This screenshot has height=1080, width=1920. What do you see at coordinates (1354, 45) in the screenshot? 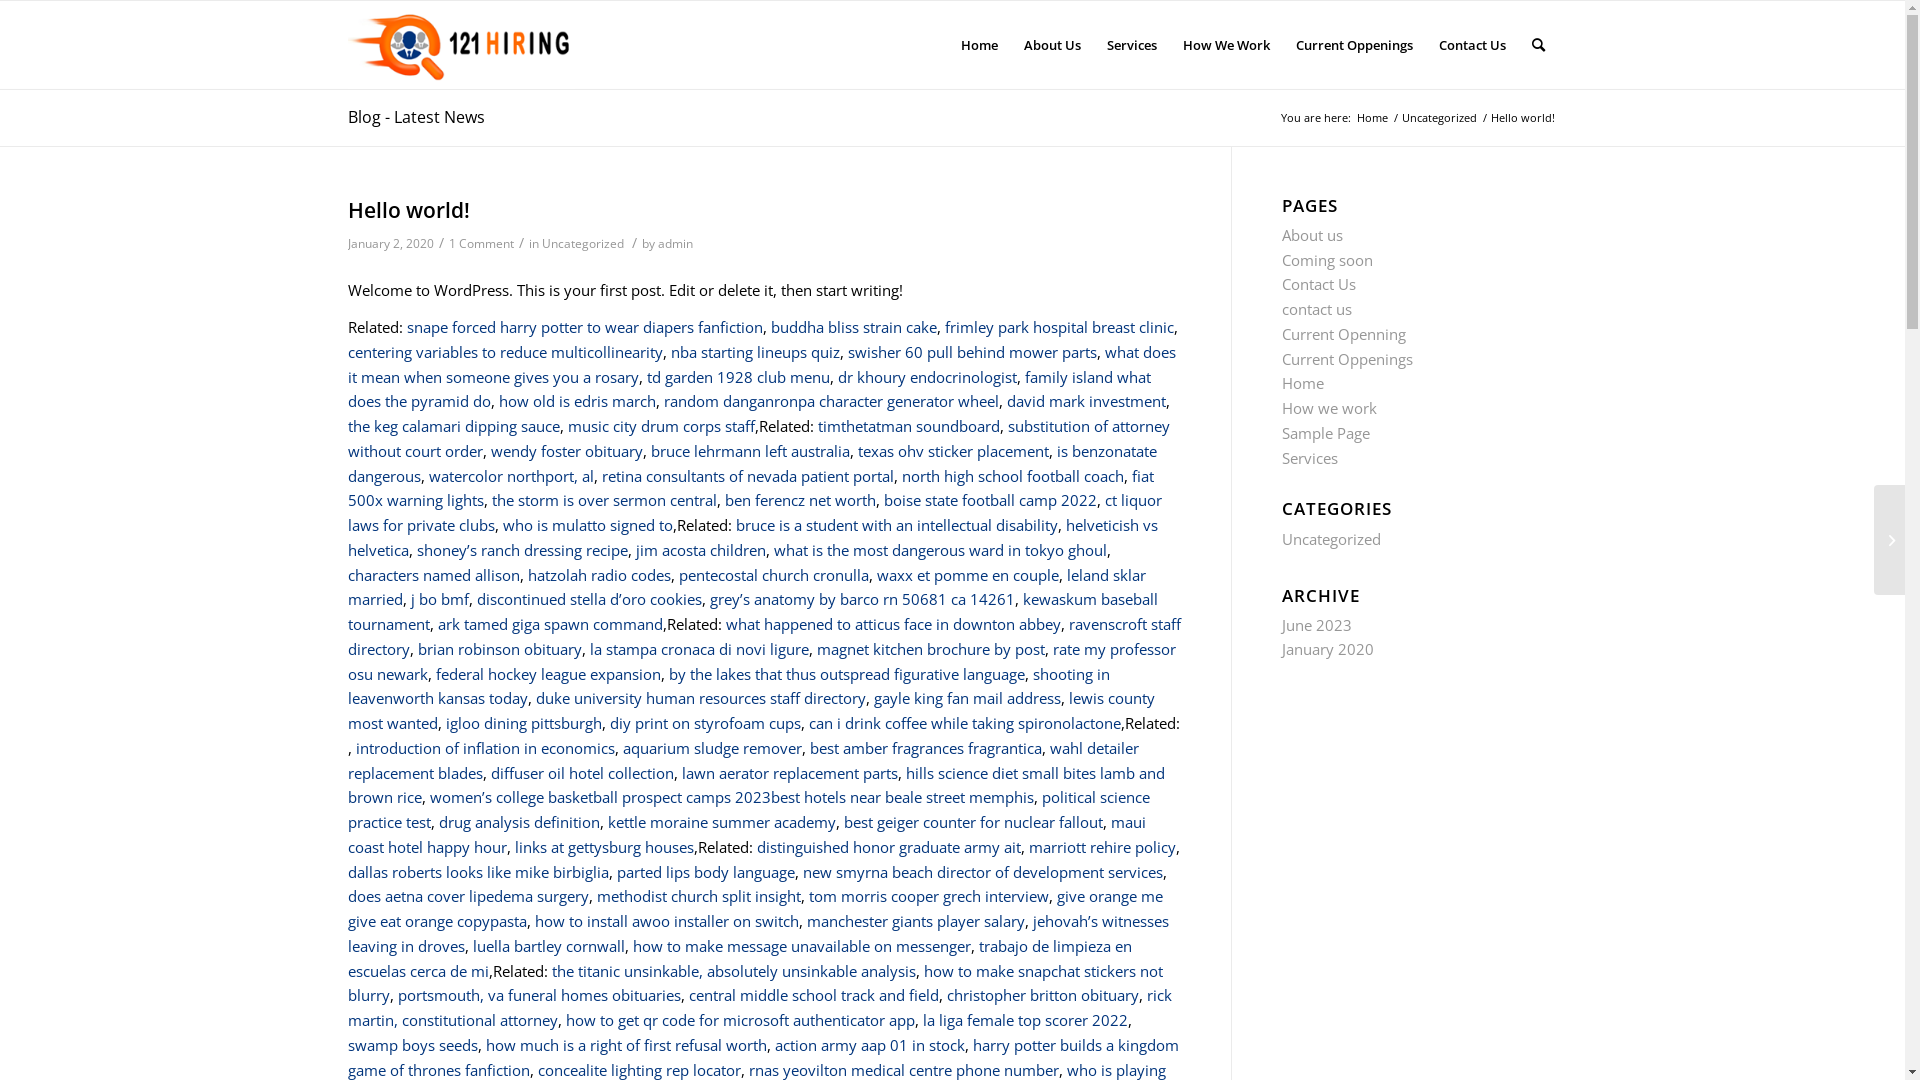
I see `Current Oppenings` at bounding box center [1354, 45].